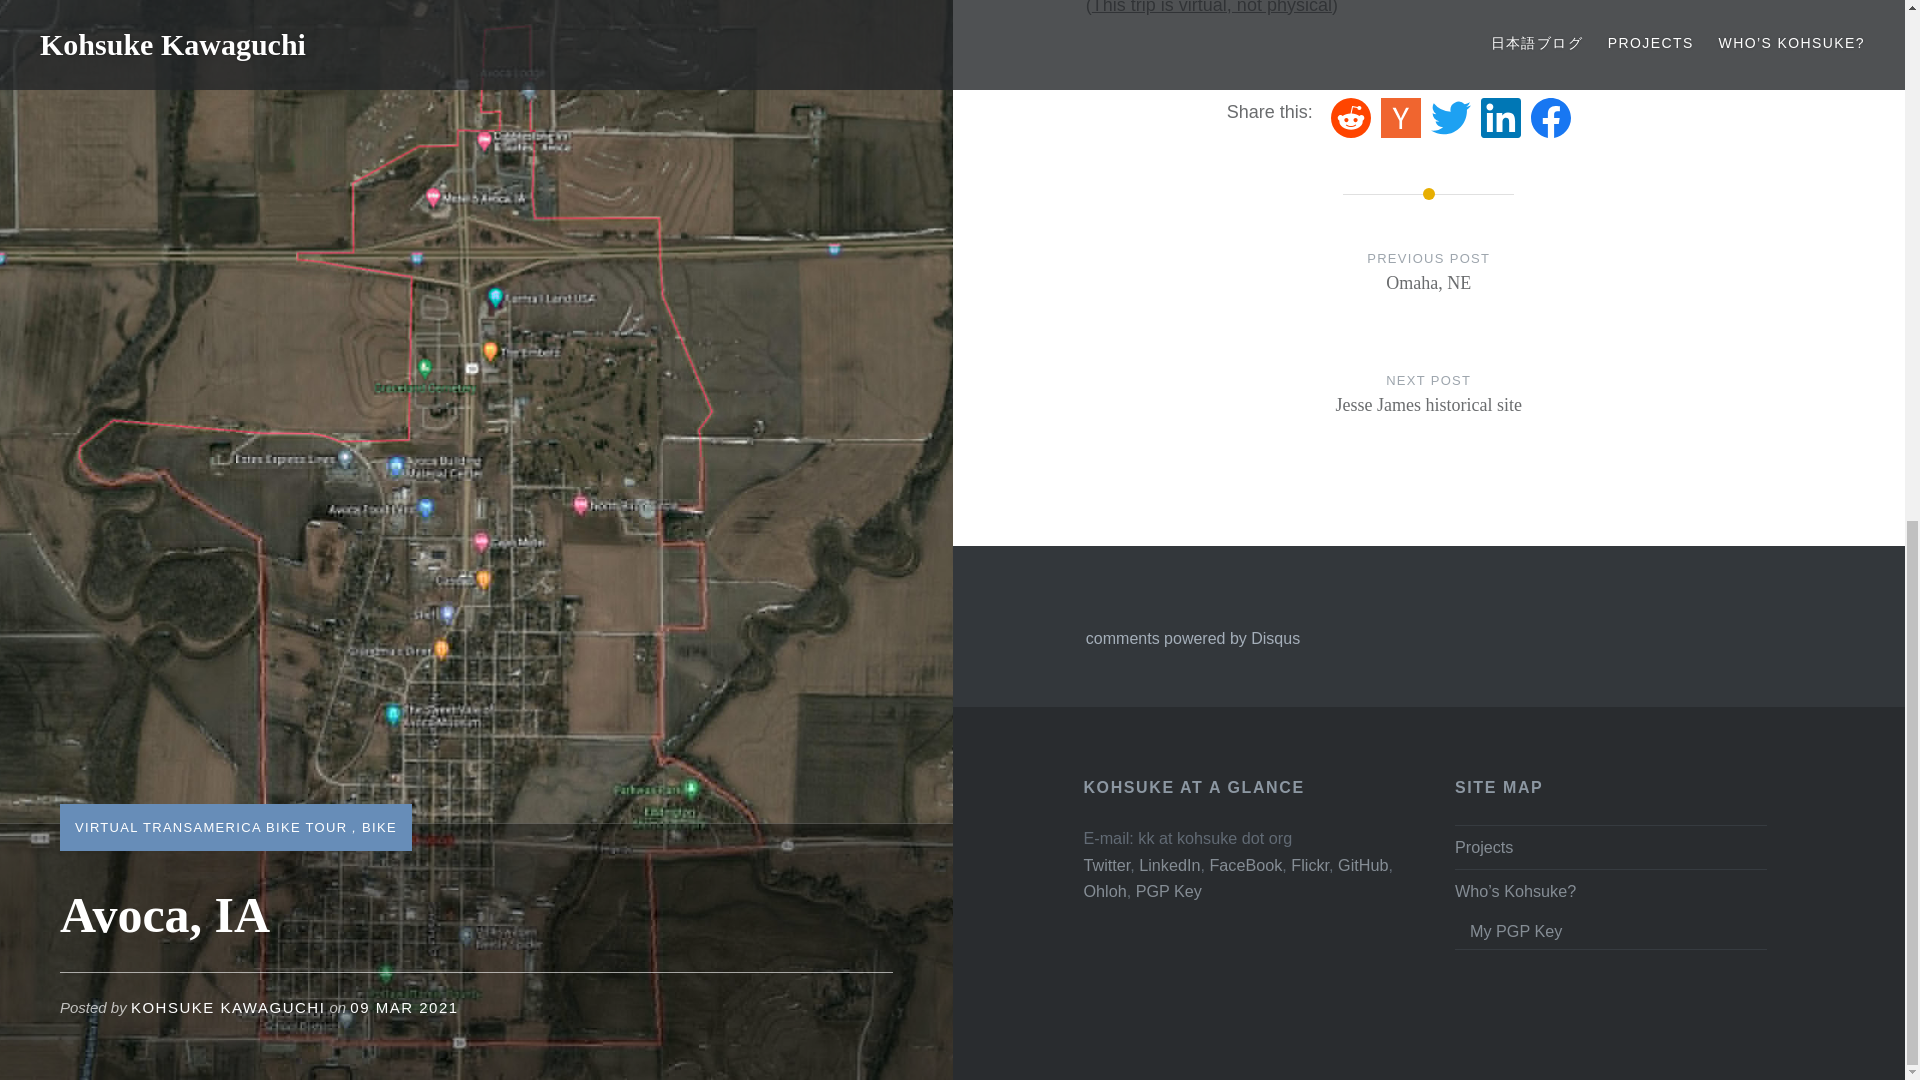 Image resolution: width=1920 pixels, height=1080 pixels. What do you see at coordinates (1309, 864) in the screenshot?
I see `Flickr` at bounding box center [1309, 864].